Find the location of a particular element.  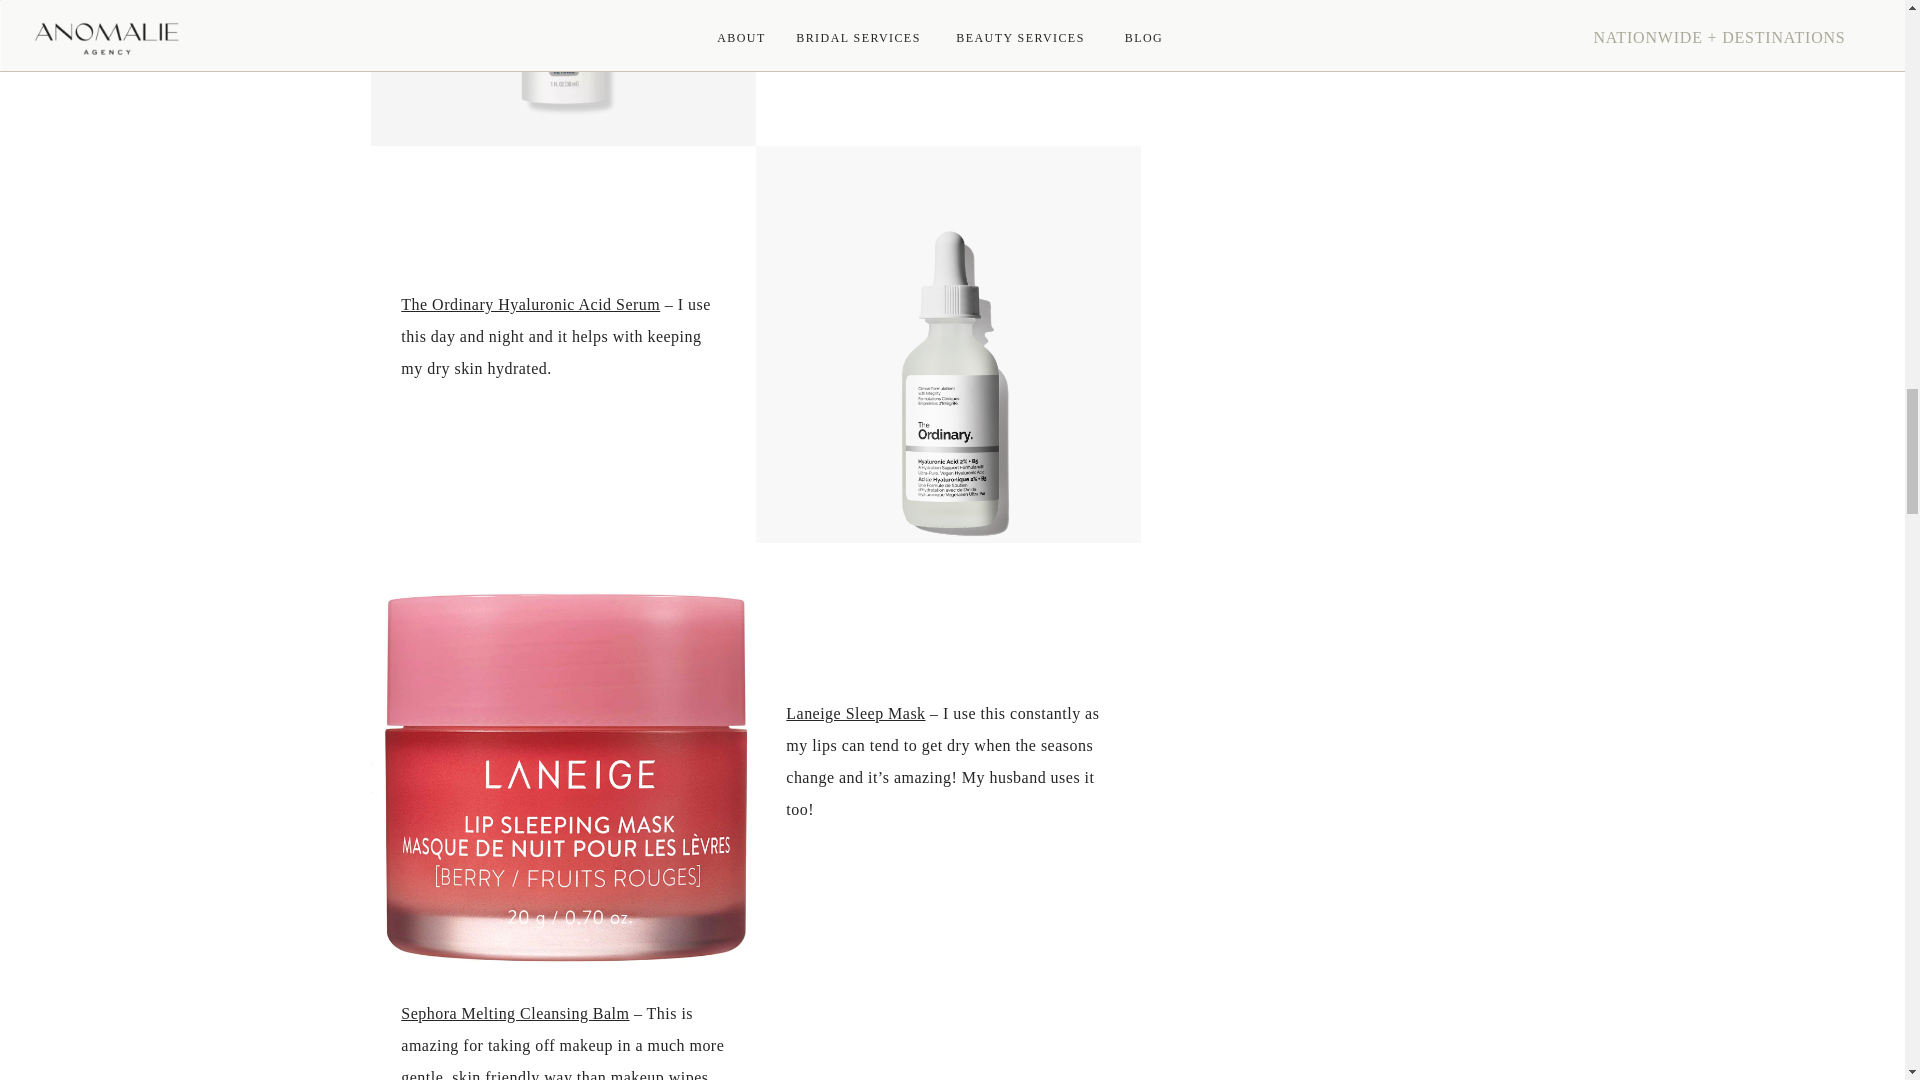

The Ordinary Hyaluronic Acid Serum is located at coordinates (530, 304).